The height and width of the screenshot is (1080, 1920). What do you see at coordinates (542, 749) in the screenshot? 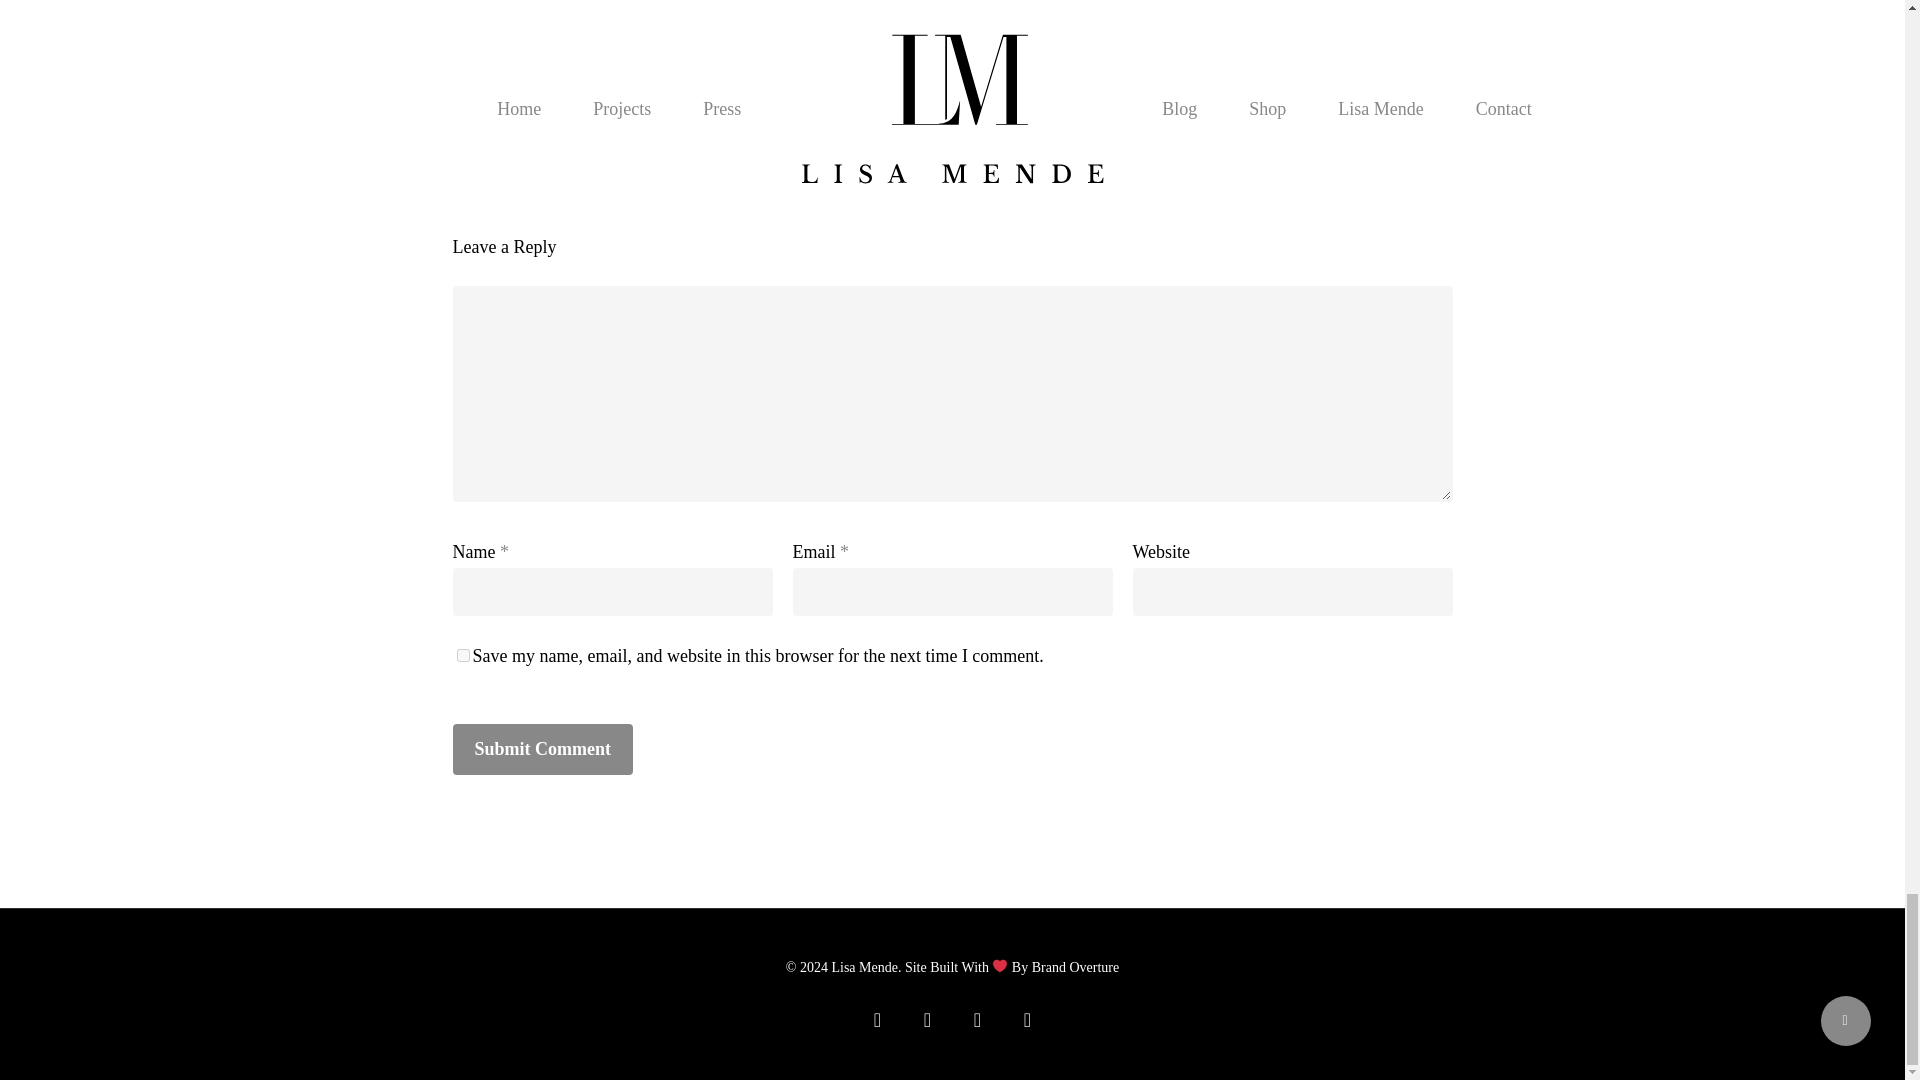
I see `Submit Comment` at bounding box center [542, 749].